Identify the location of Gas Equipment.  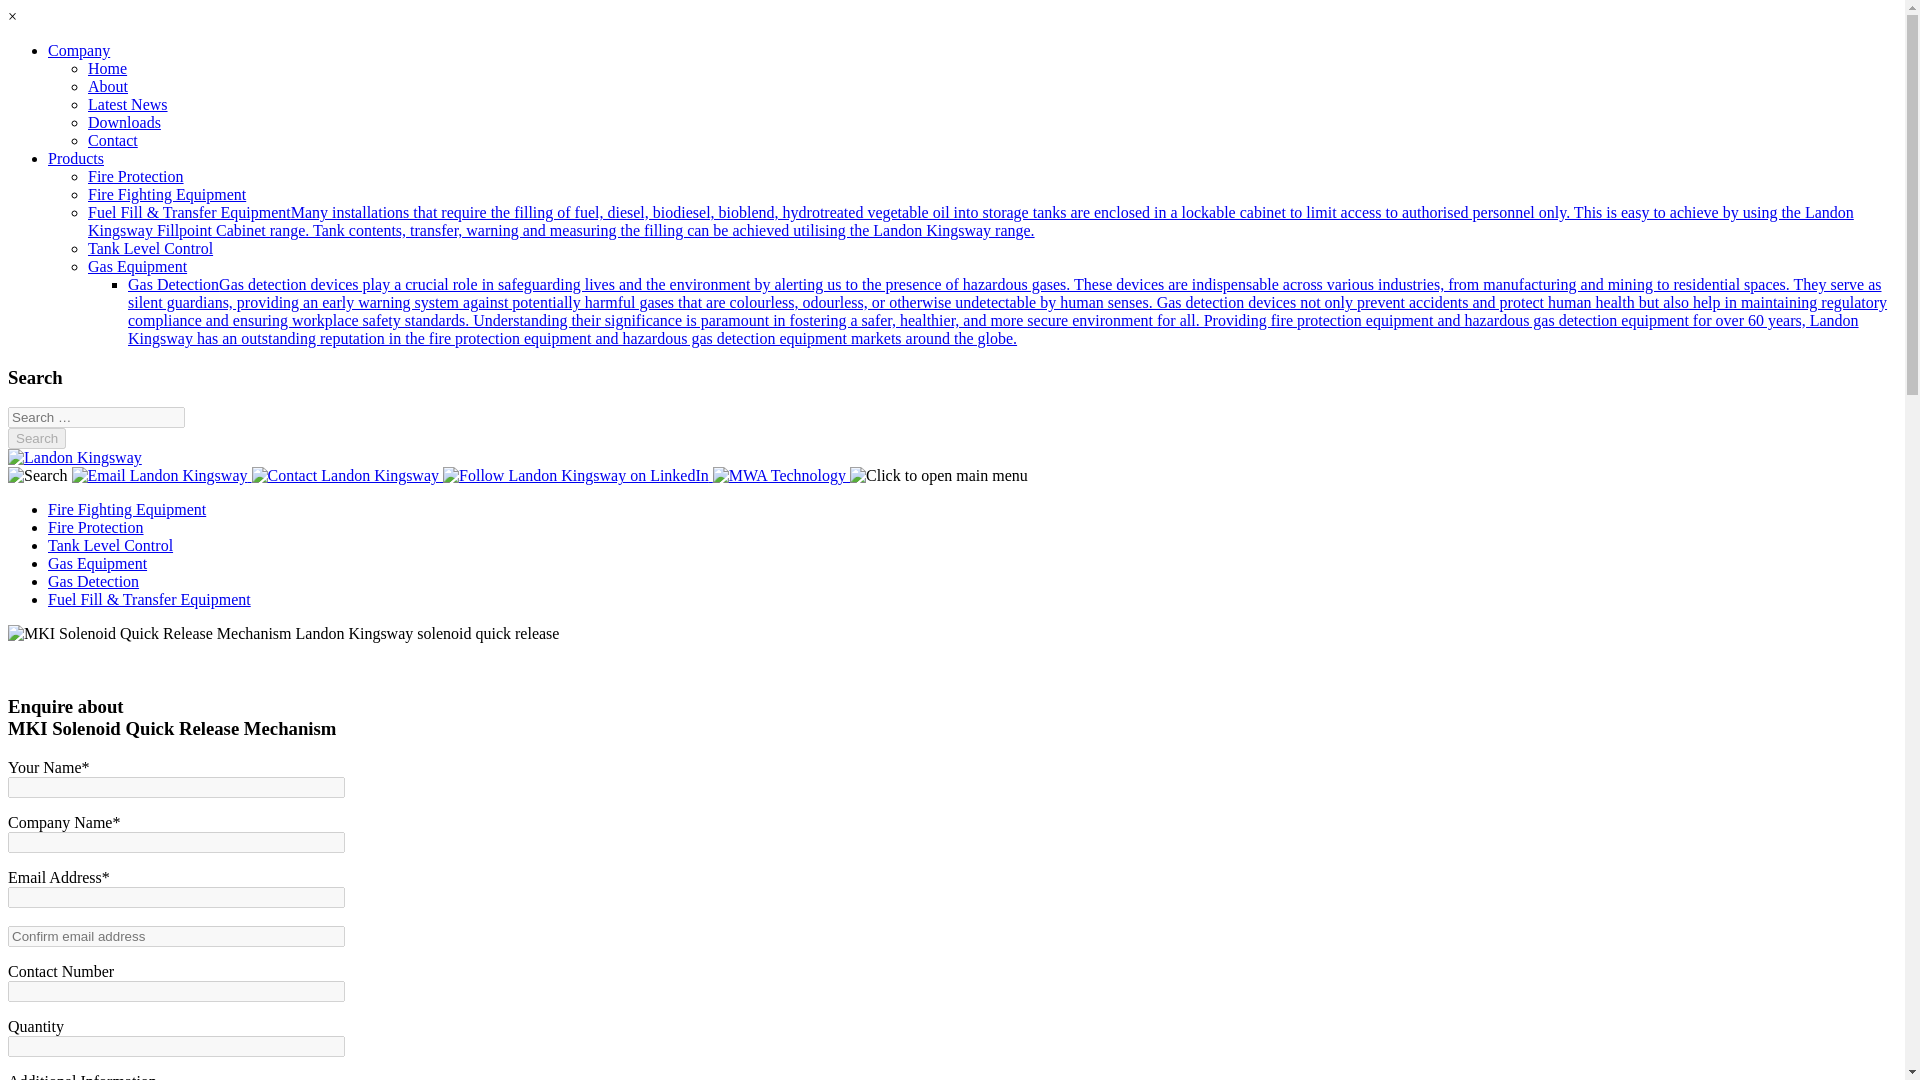
(137, 266).